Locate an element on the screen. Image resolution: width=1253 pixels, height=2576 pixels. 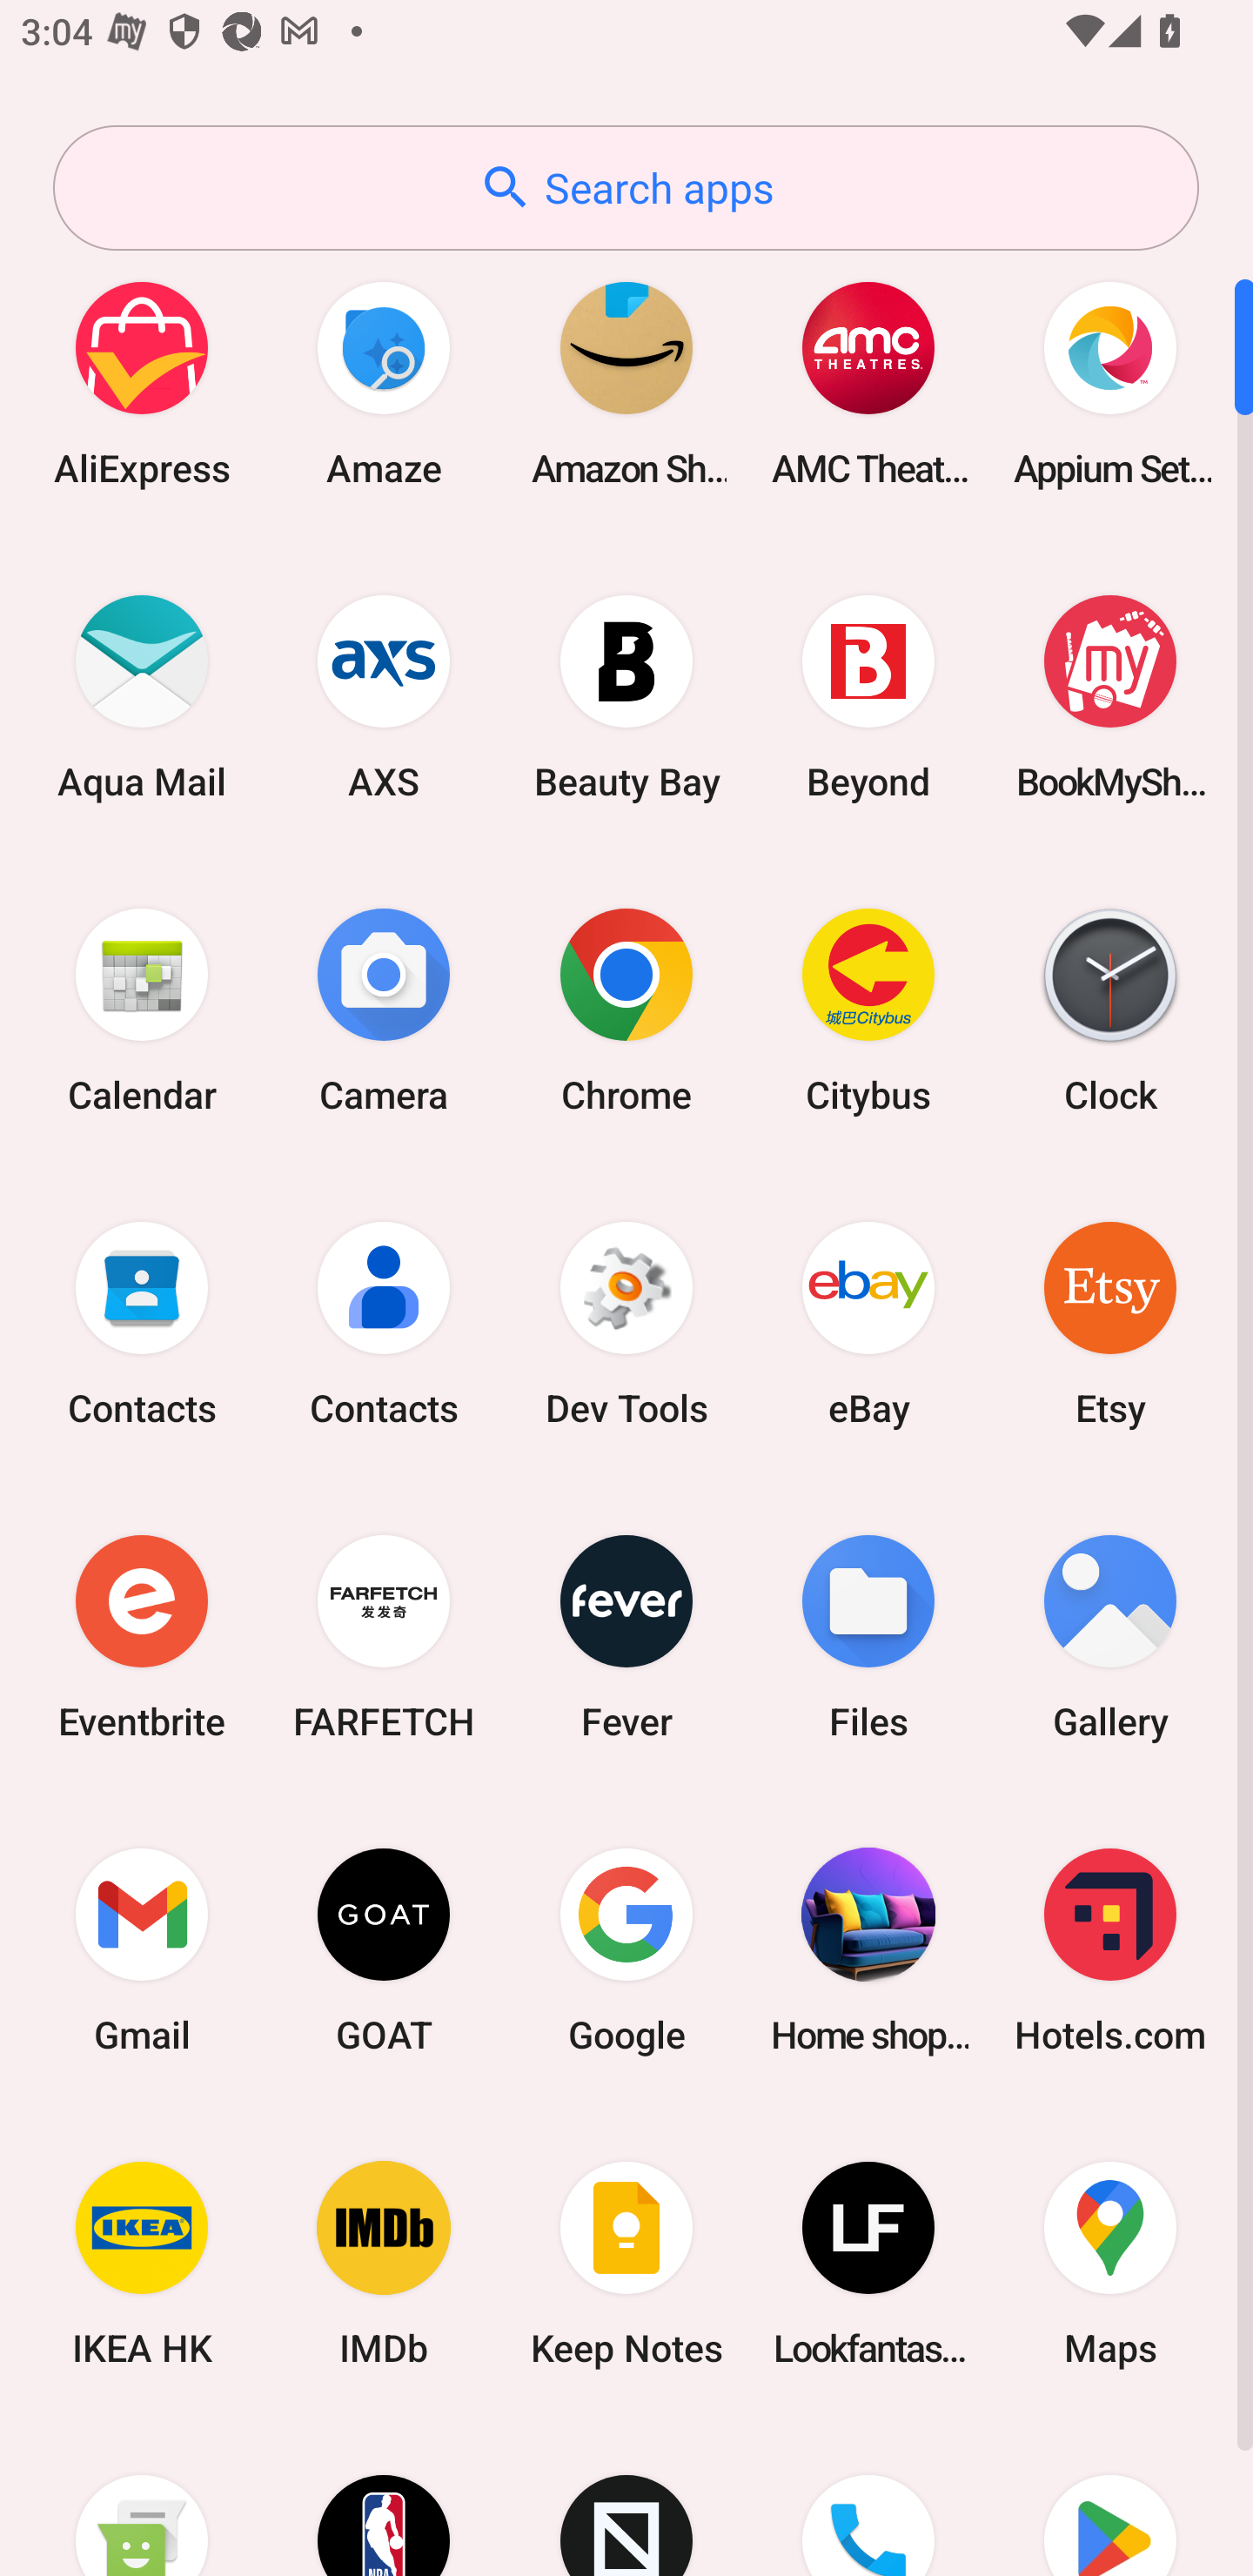
AliExpress is located at coordinates (142, 383).